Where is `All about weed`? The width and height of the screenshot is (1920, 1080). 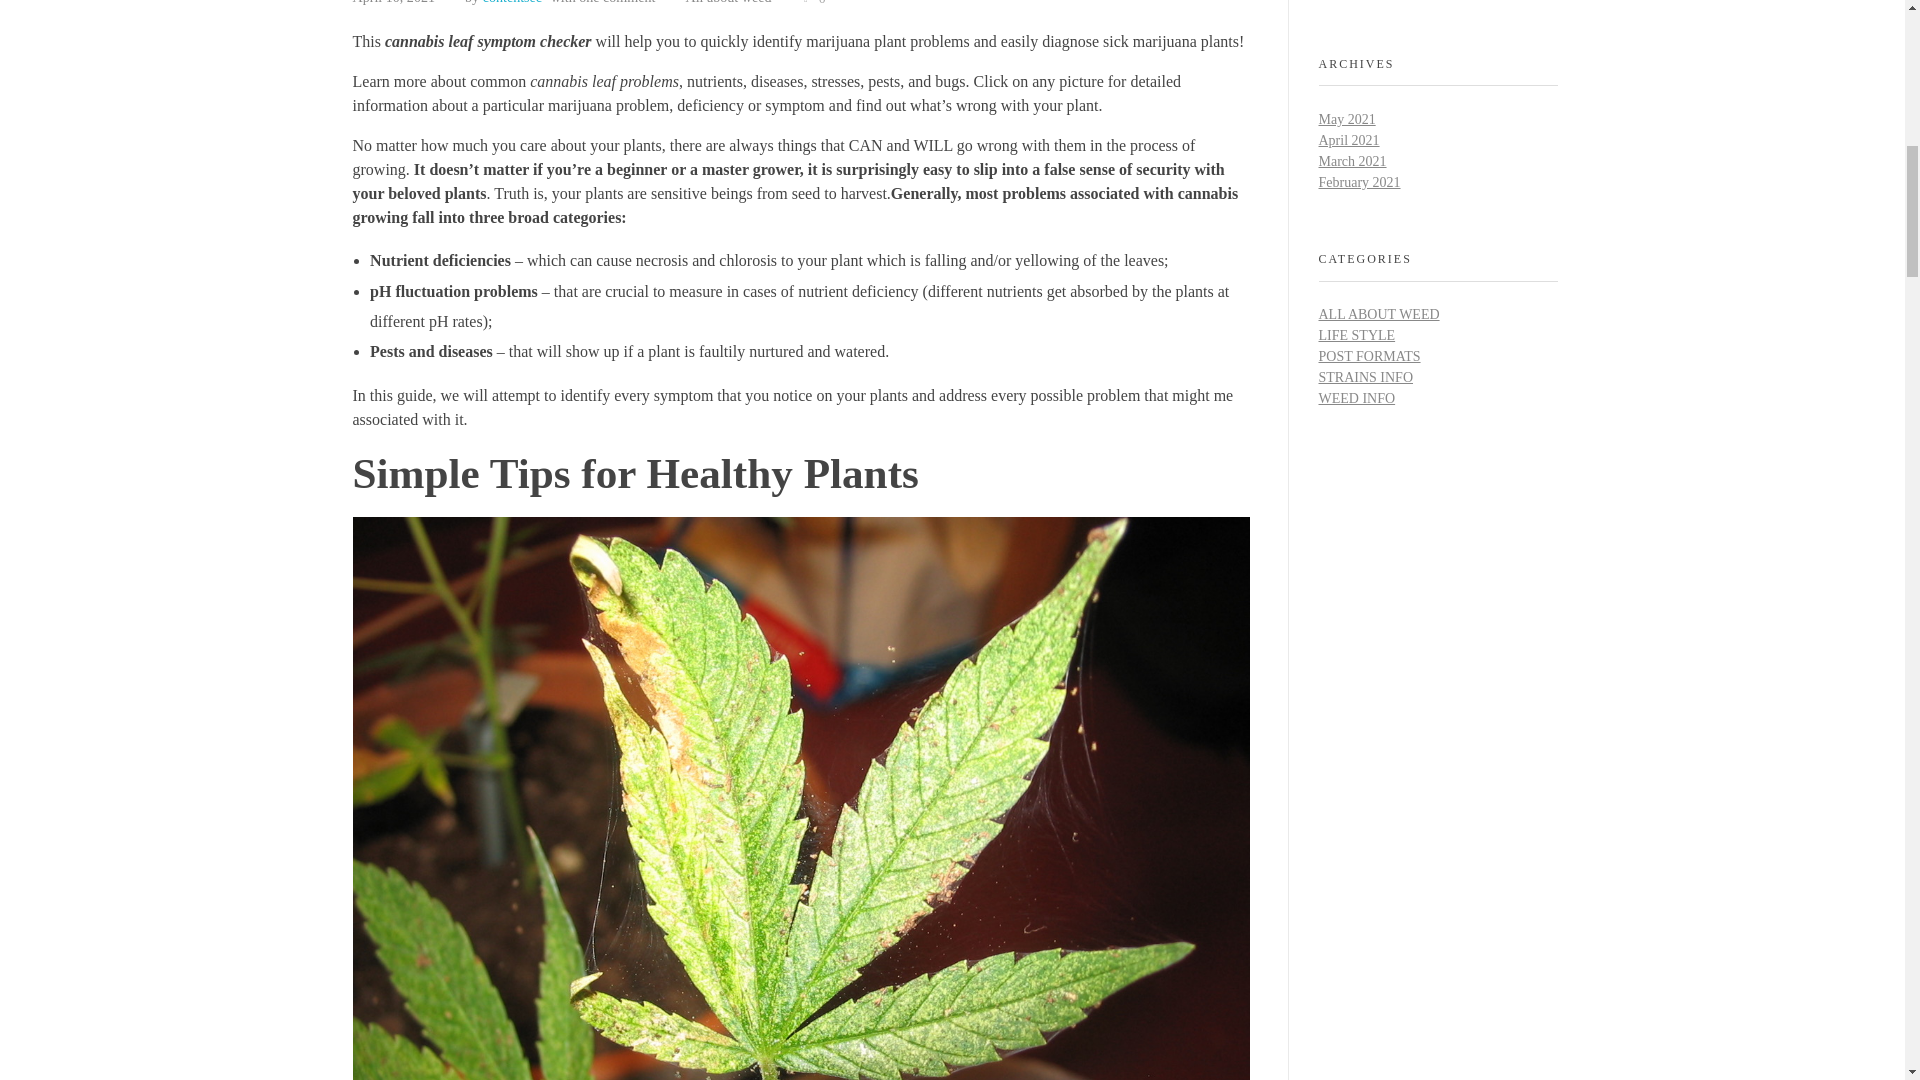 All about weed is located at coordinates (728, 4).